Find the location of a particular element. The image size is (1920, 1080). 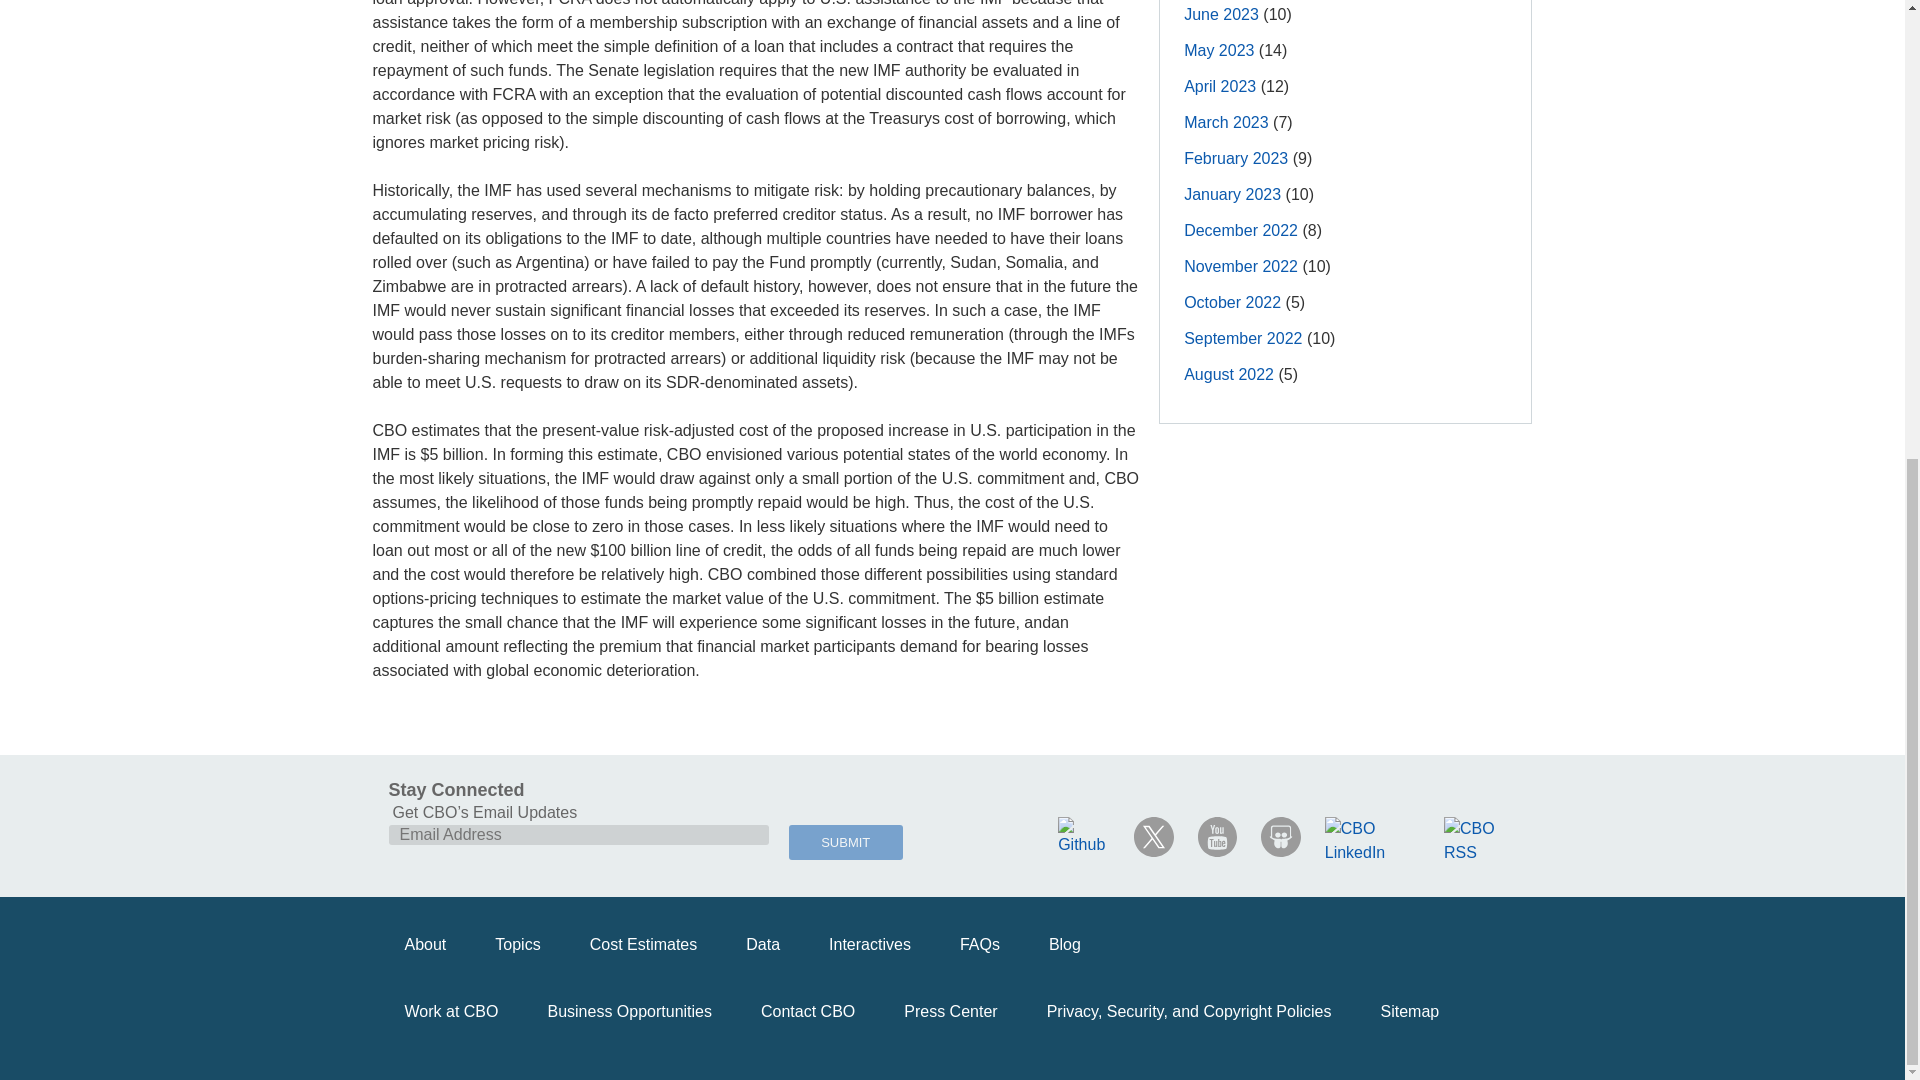

November 2022 is located at coordinates (1240, 266).